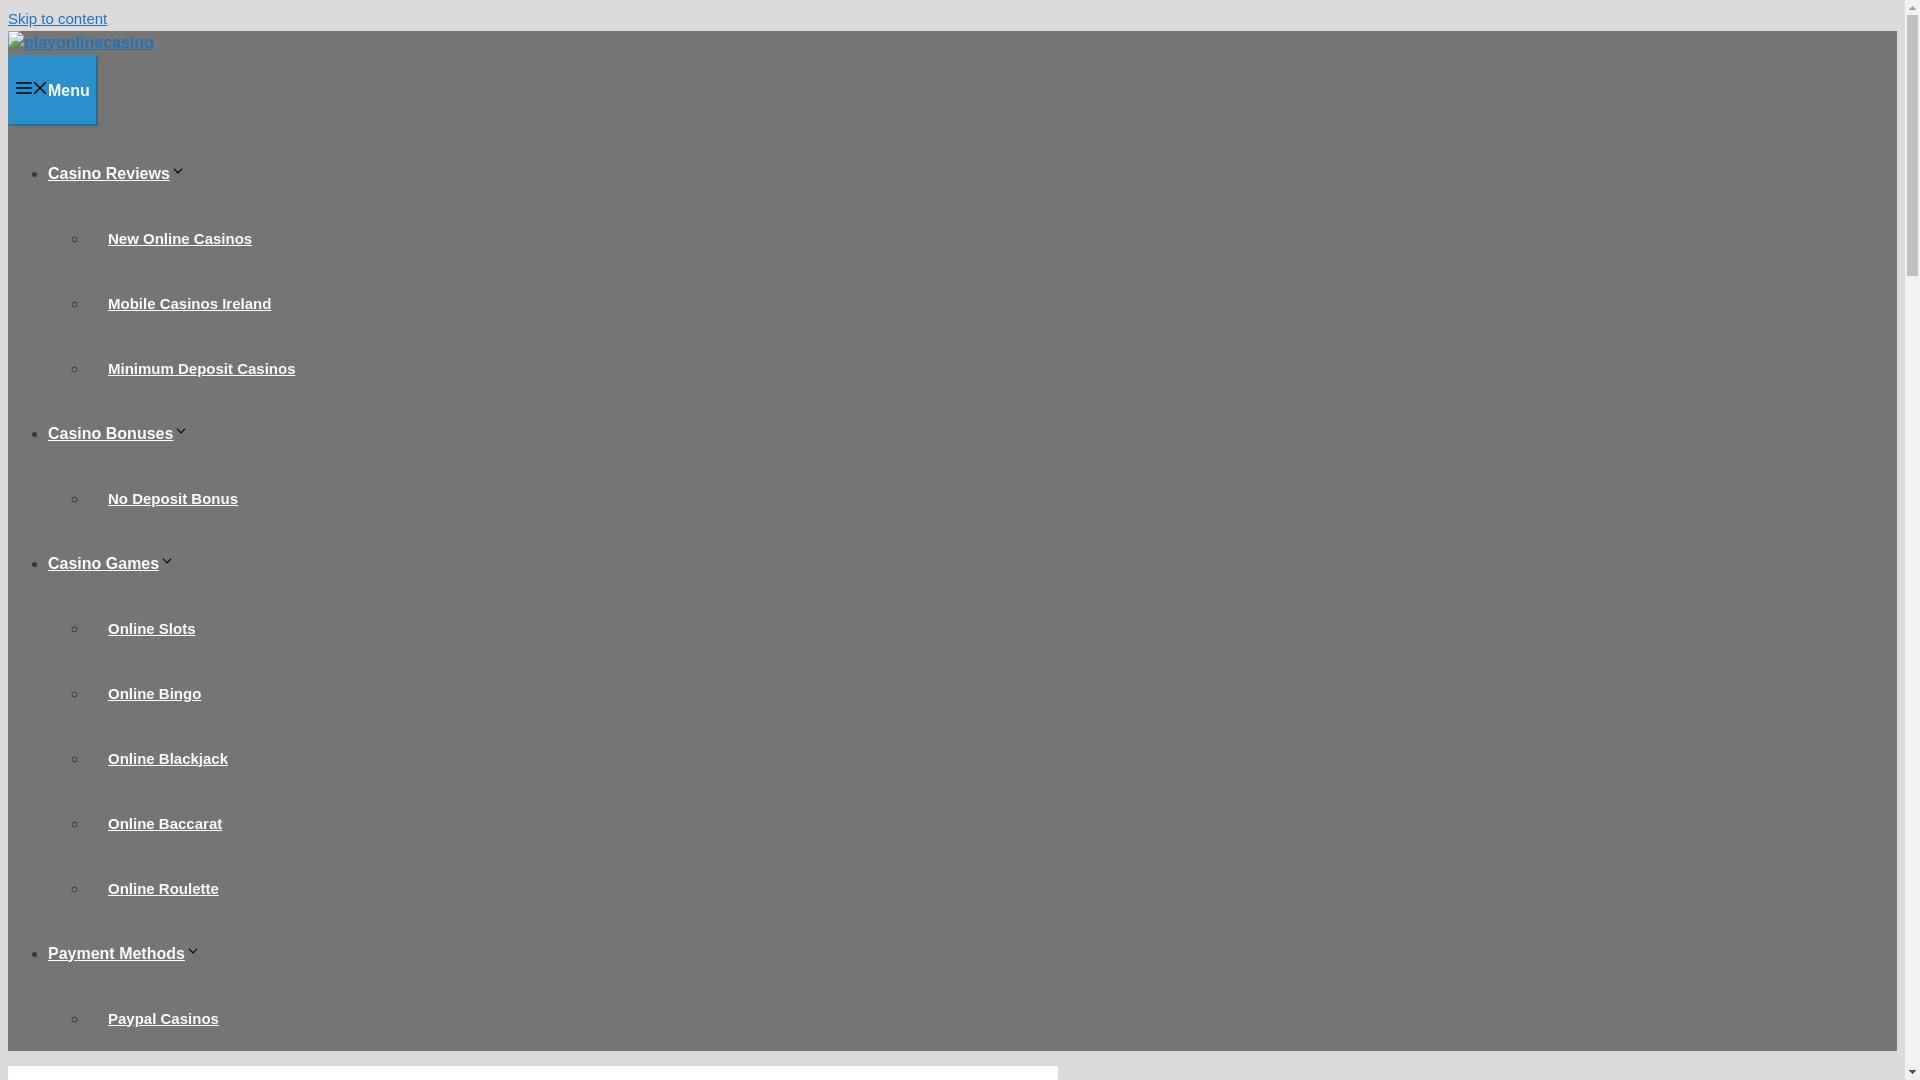 Image resolution: width=1920 pixels, height=1080 pixels. Describe the element at coordinates (57, 18) in the screenshot. I see `Skip to content` at that location.